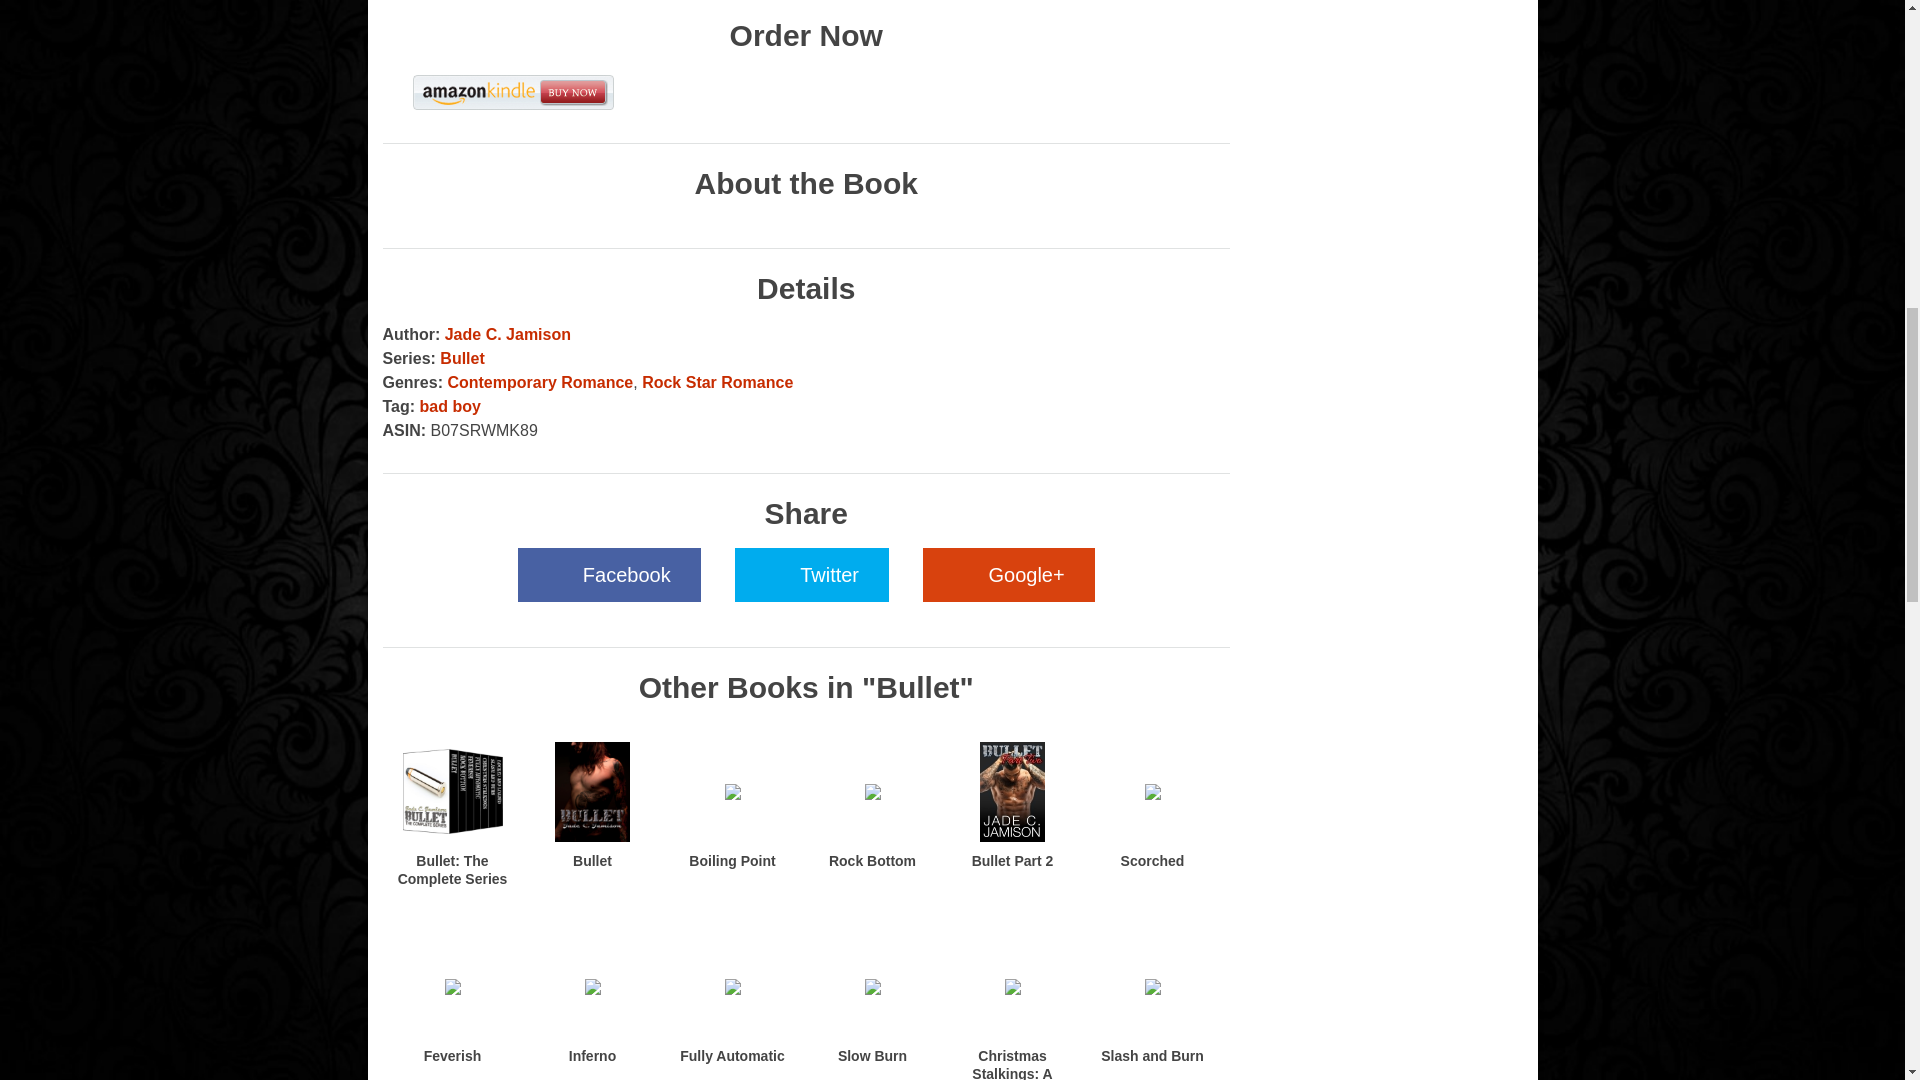 The height and width of the screenshot is (1080, 1920). Describe the element at coordinates (716, 382) in the screenshot. I see `Rock Star Romance` at that location.